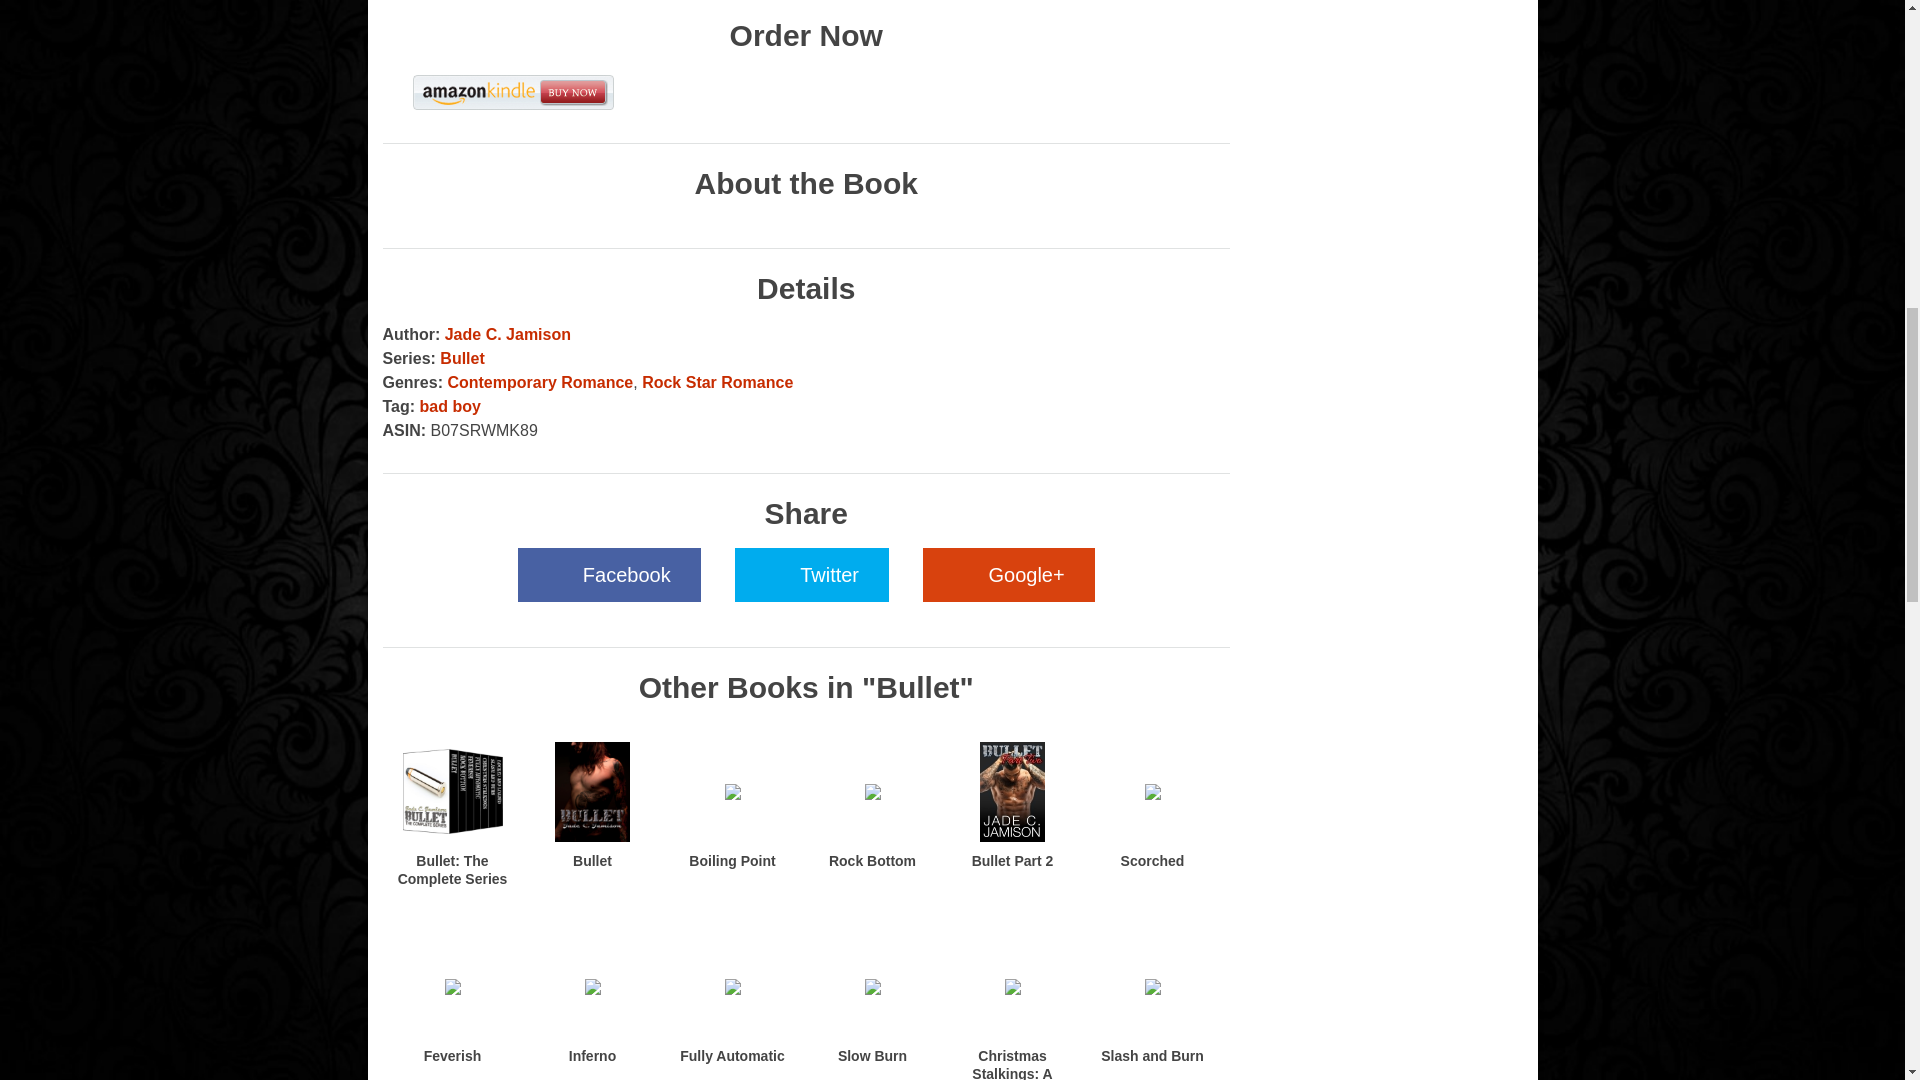 The height and width of the screenshot is (1080, 1920). Describe the element at coordinates (716, 382) in the screenshot. I see `Rock Star Romance` at that location.